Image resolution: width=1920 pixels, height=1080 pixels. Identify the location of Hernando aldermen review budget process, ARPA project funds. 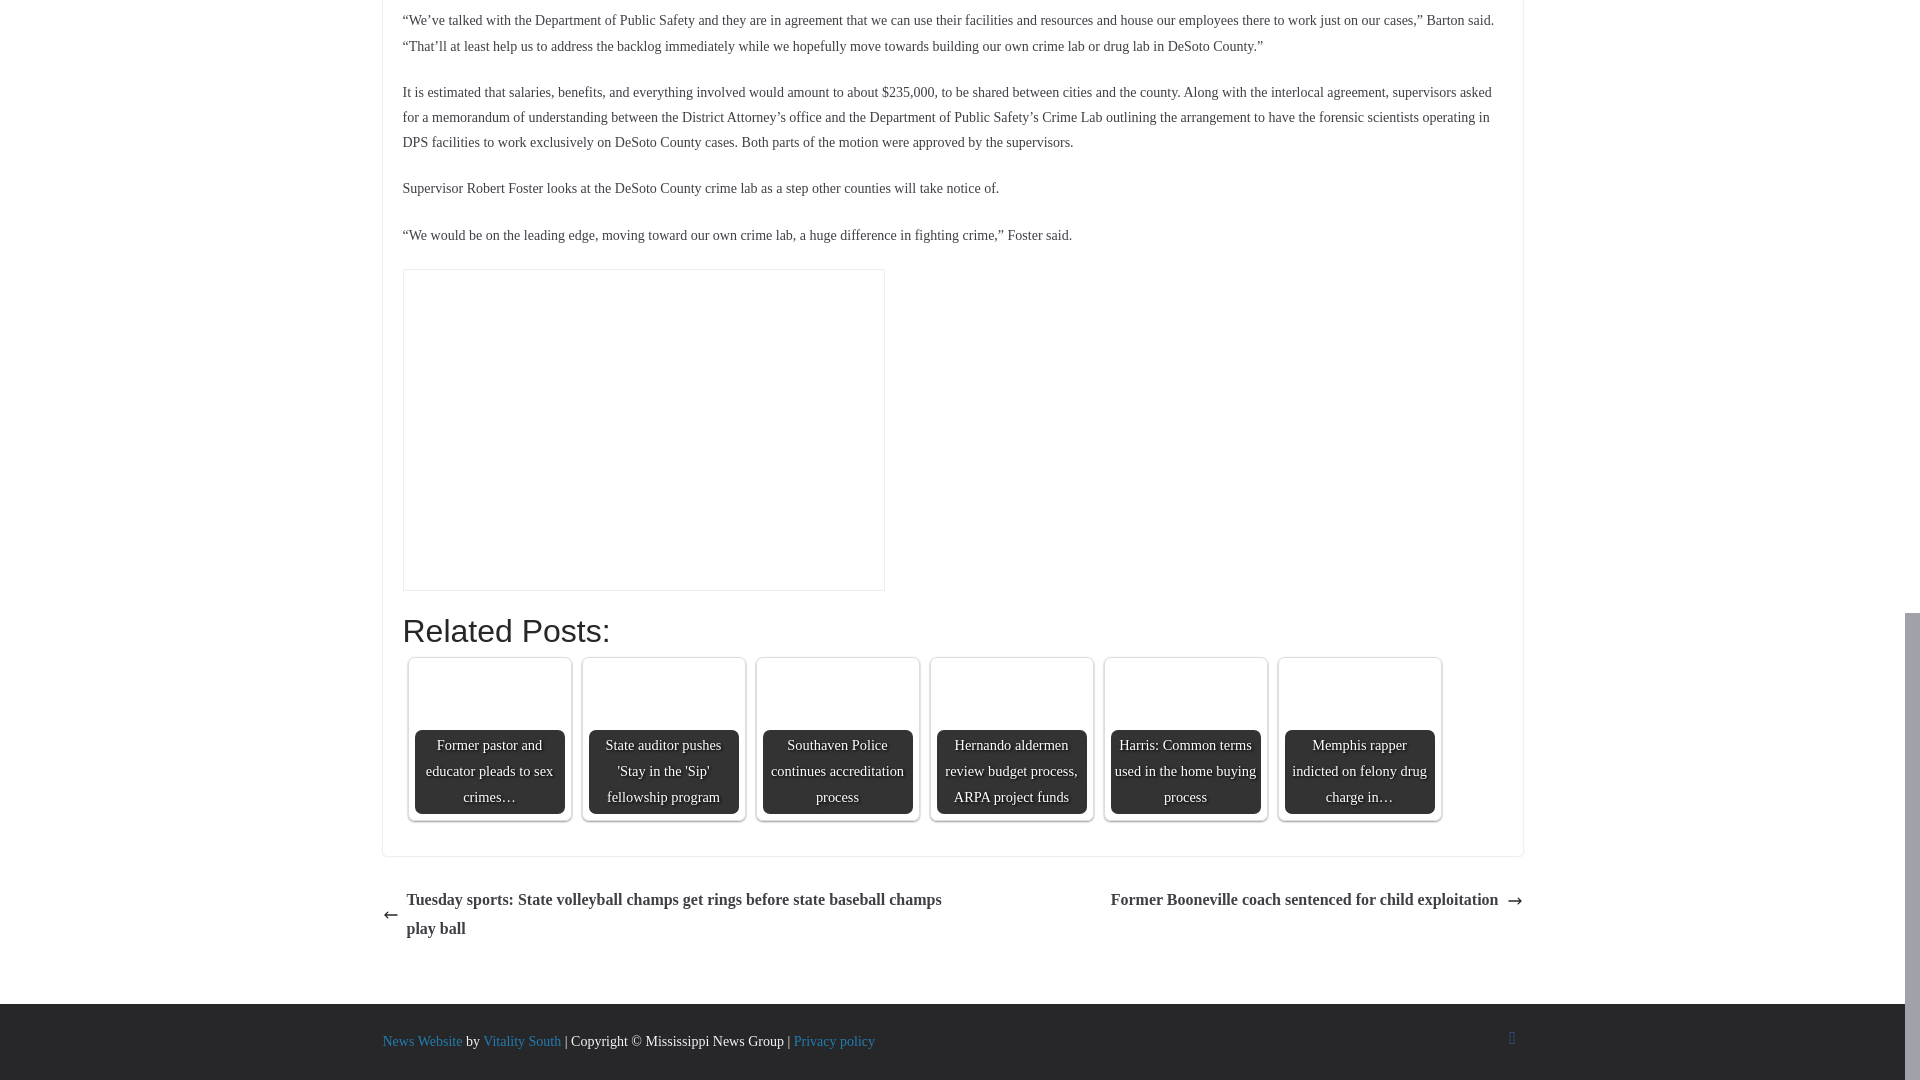
(1011, 714).